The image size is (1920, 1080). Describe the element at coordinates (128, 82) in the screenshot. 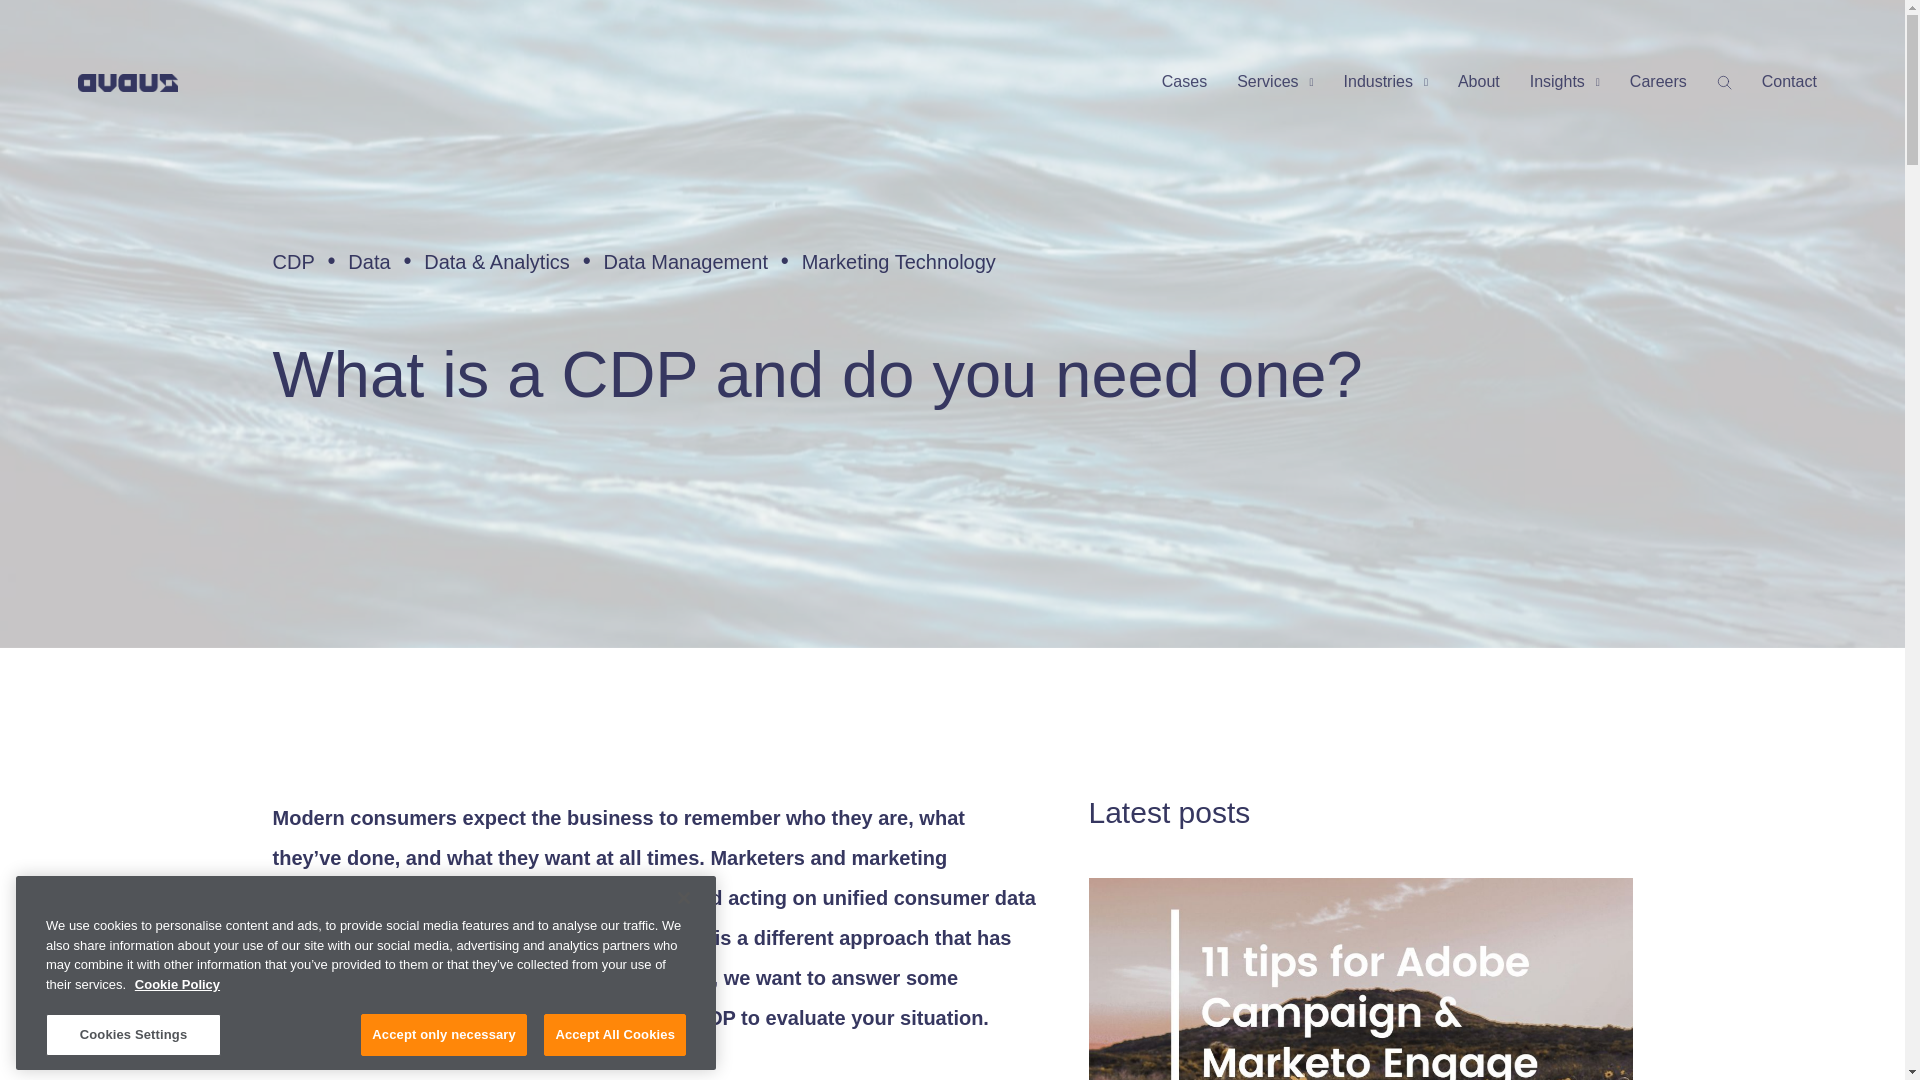

I see `Avaus` at that location.